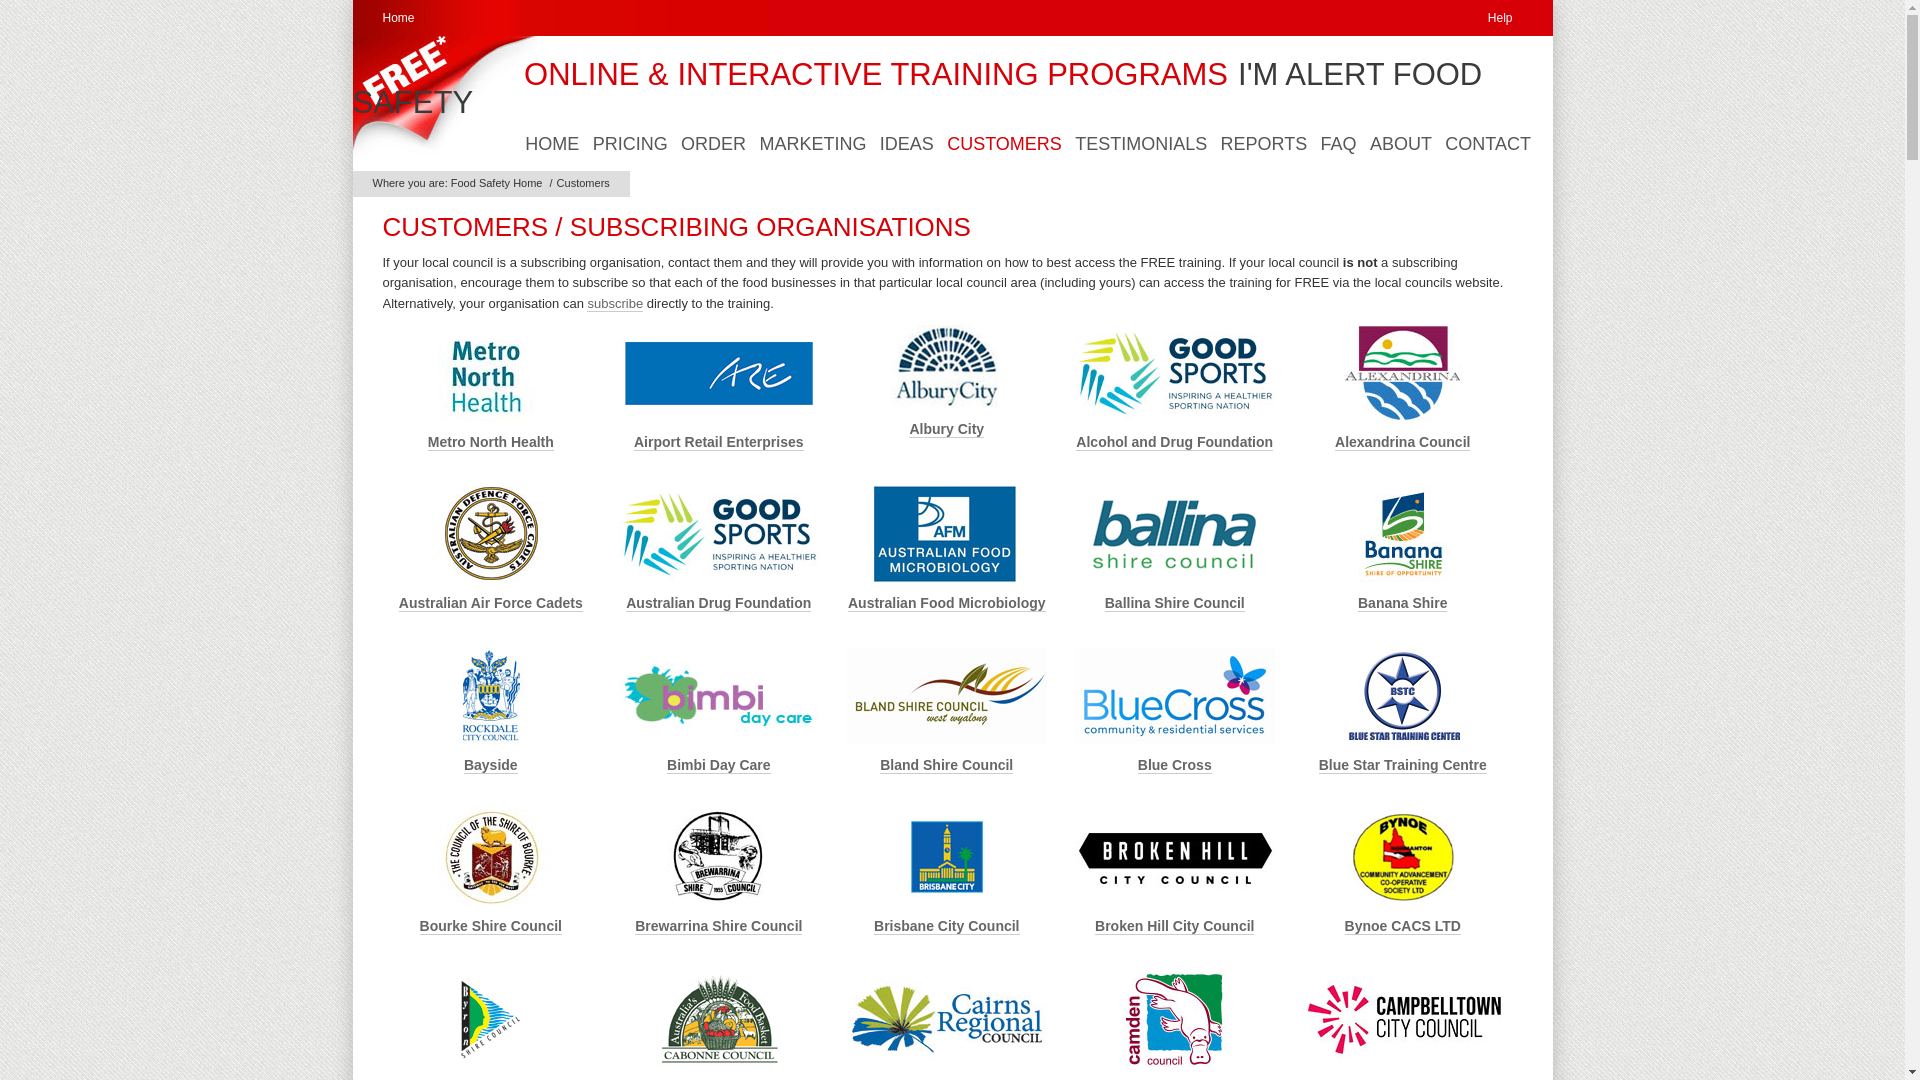 The height and width of the screenshot is (1080, 1920). I want to click on Blue Cross, so click(1175, 766).